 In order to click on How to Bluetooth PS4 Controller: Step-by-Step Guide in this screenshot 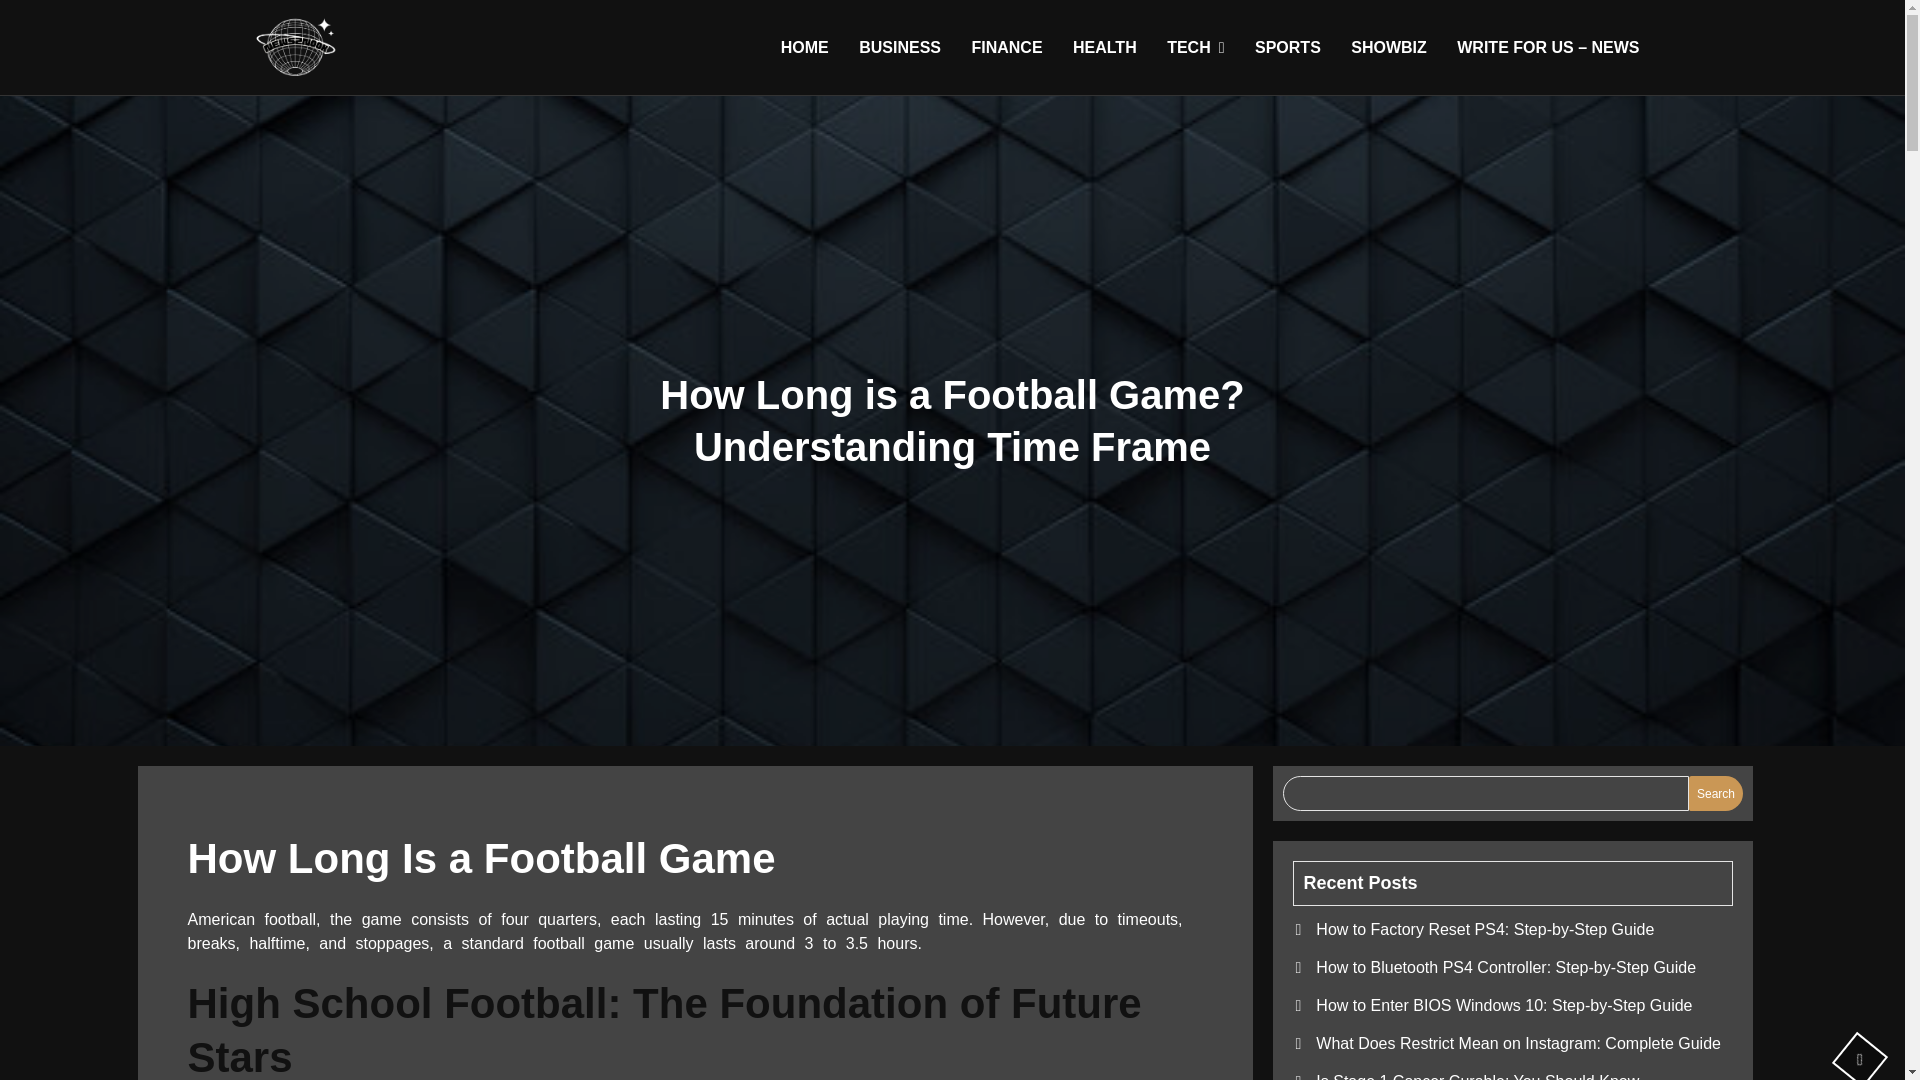, I will do `click(1505, 968)`.